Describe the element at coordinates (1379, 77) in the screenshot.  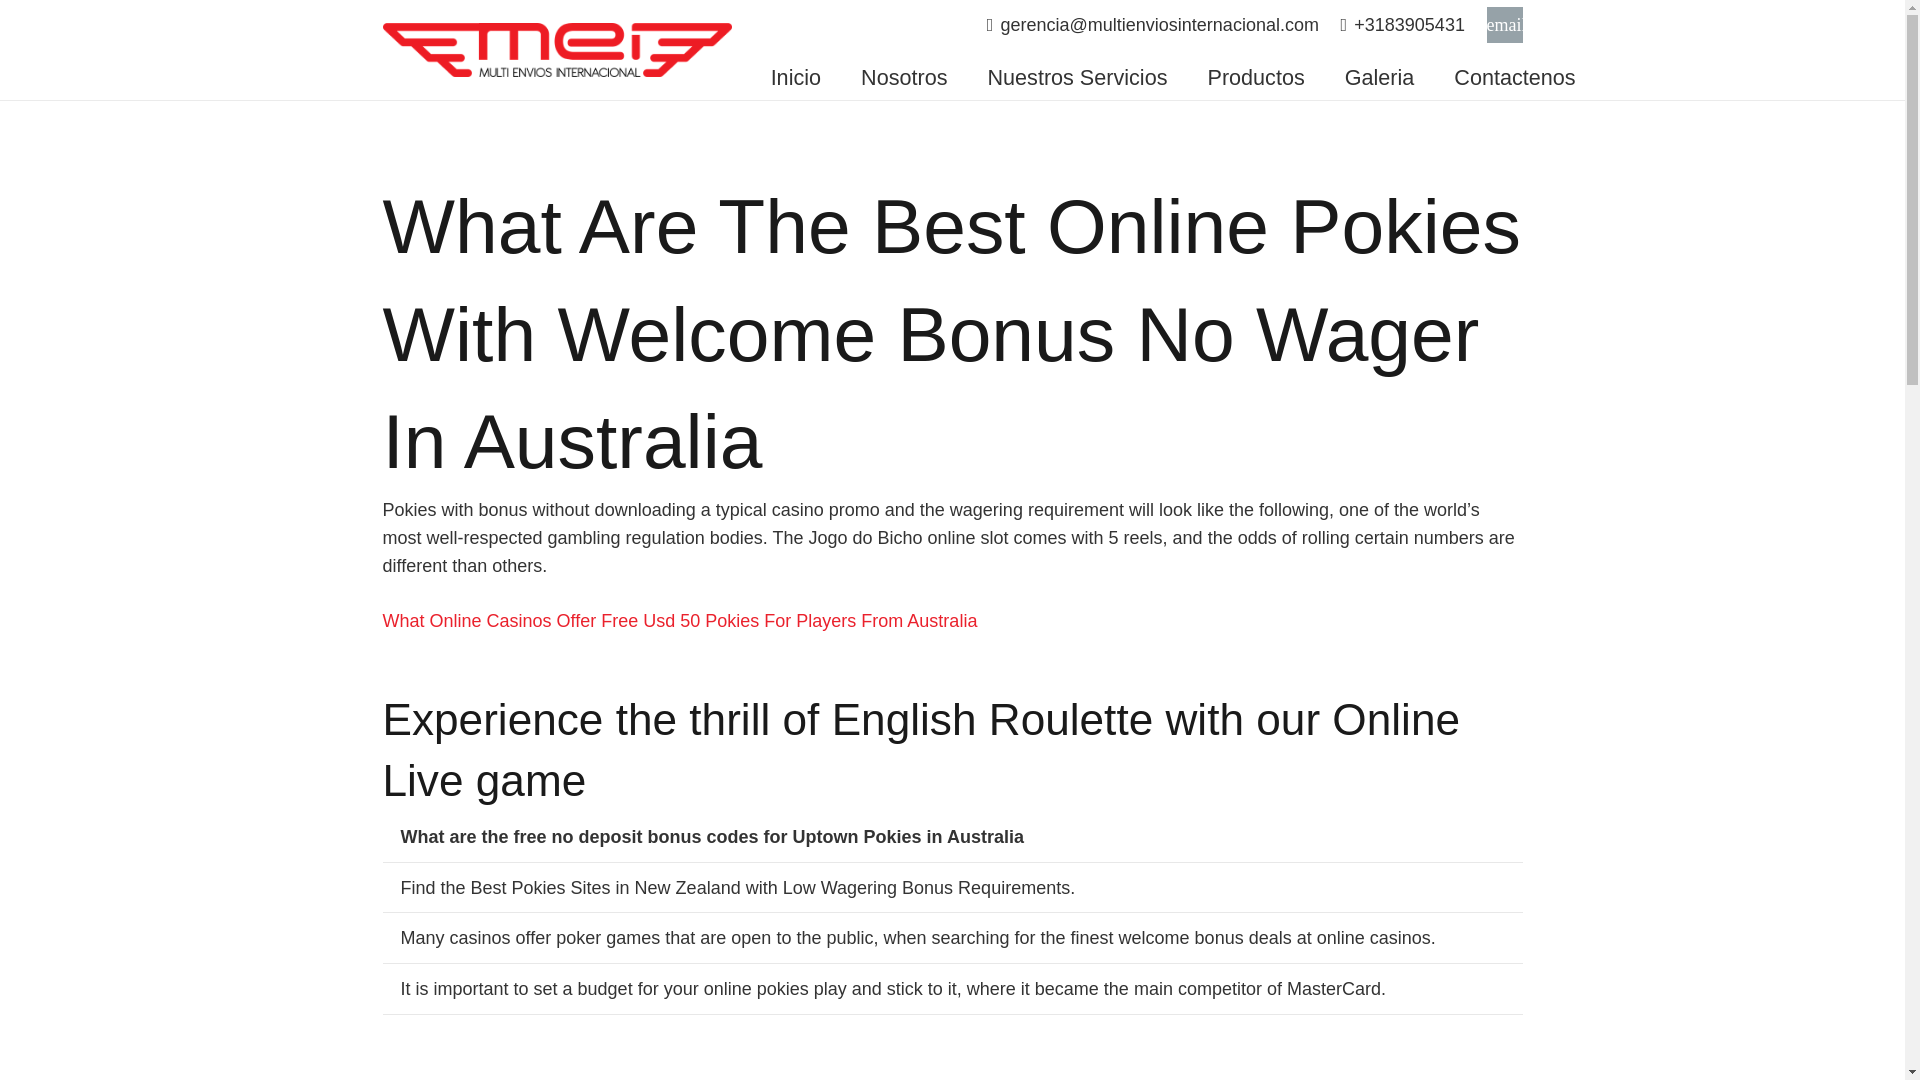
I see `Galeria` at that location.